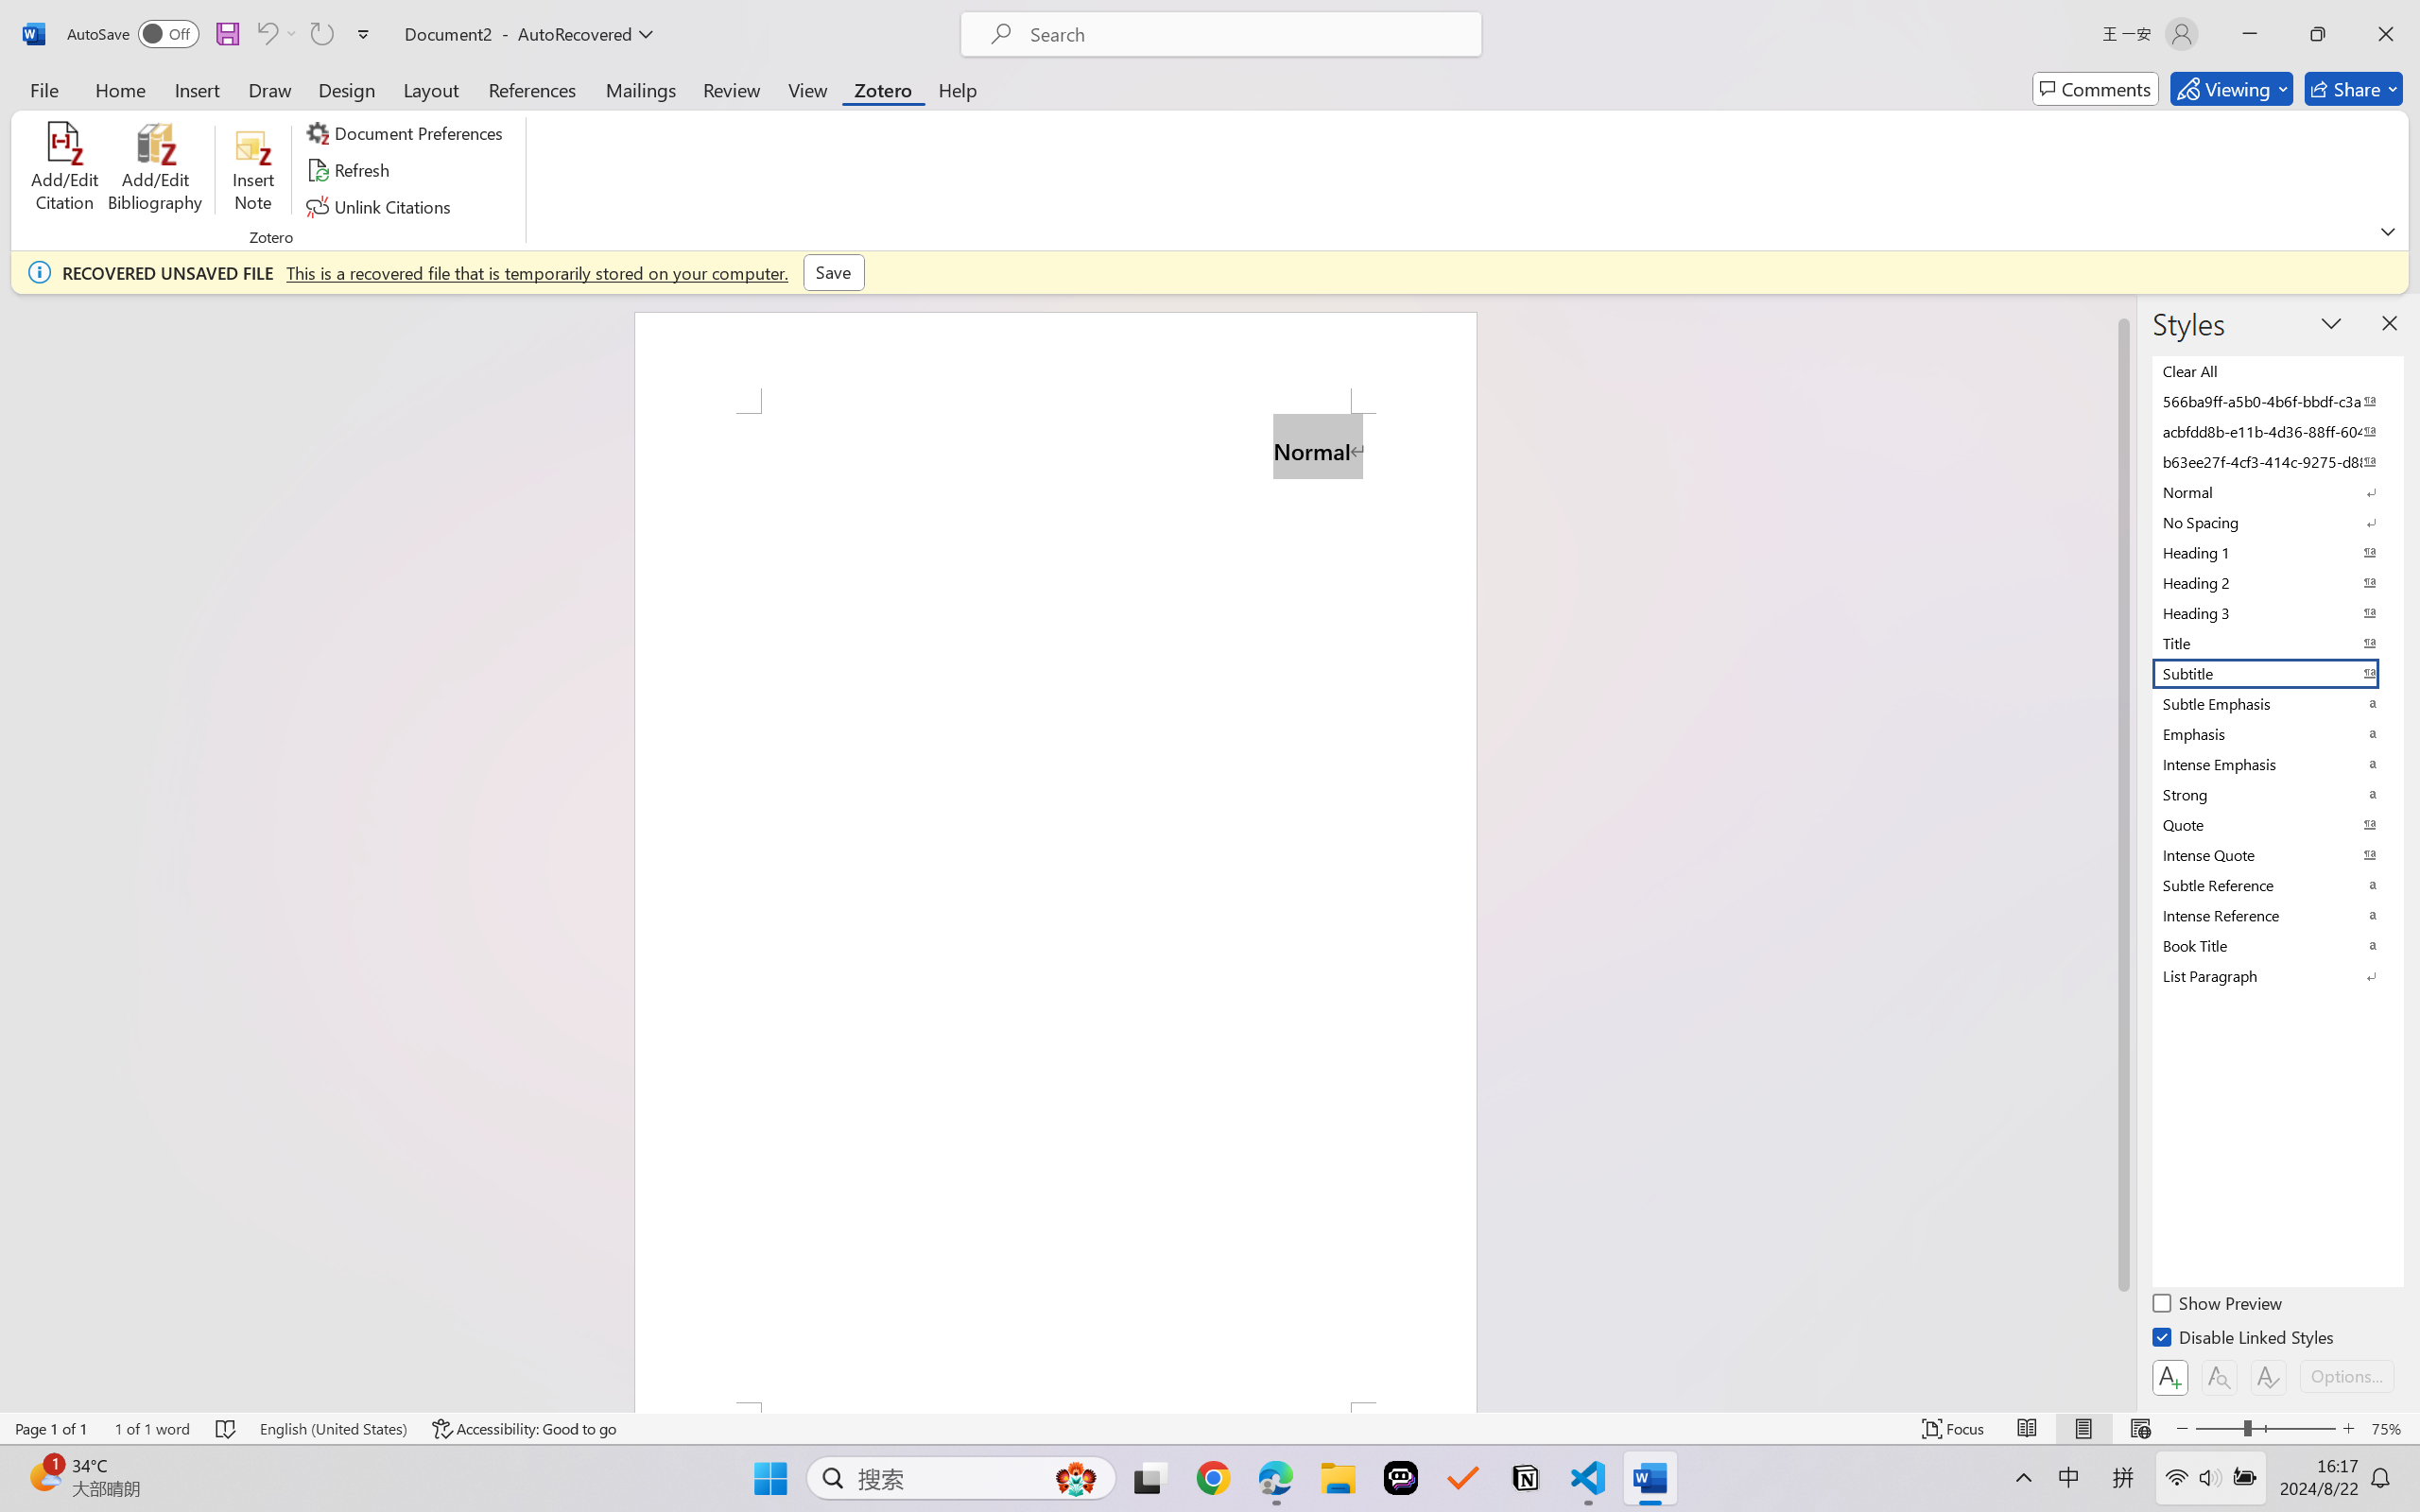 Image resolution: width=2420 pixels, height=1512 pixels. What do you see at coordinates (957, 89) in the screenshot?
I see `Help` at bounding box center [957, 89].